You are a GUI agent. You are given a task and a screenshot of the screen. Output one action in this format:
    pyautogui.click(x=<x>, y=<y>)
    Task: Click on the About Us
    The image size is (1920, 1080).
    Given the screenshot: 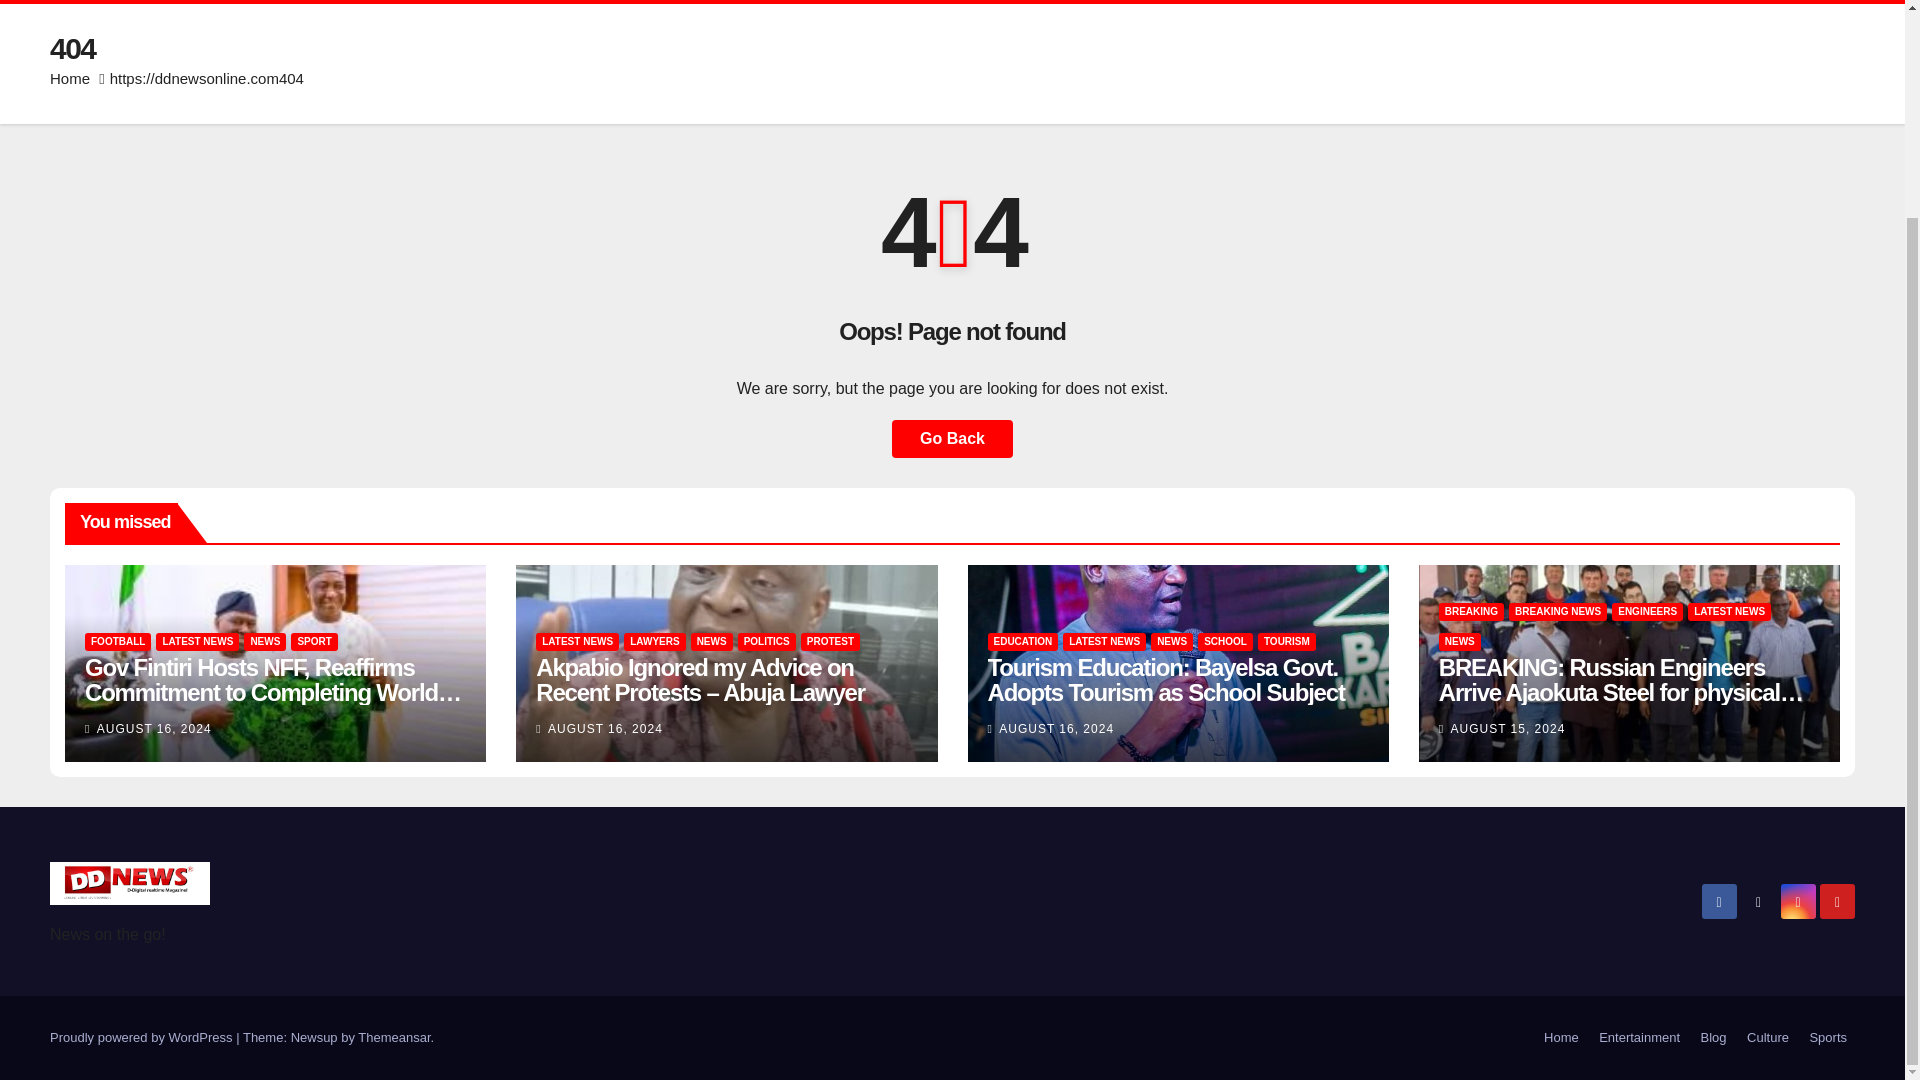 What is the action you would take?
    pyautogui.click(x=1104, y=2)
    